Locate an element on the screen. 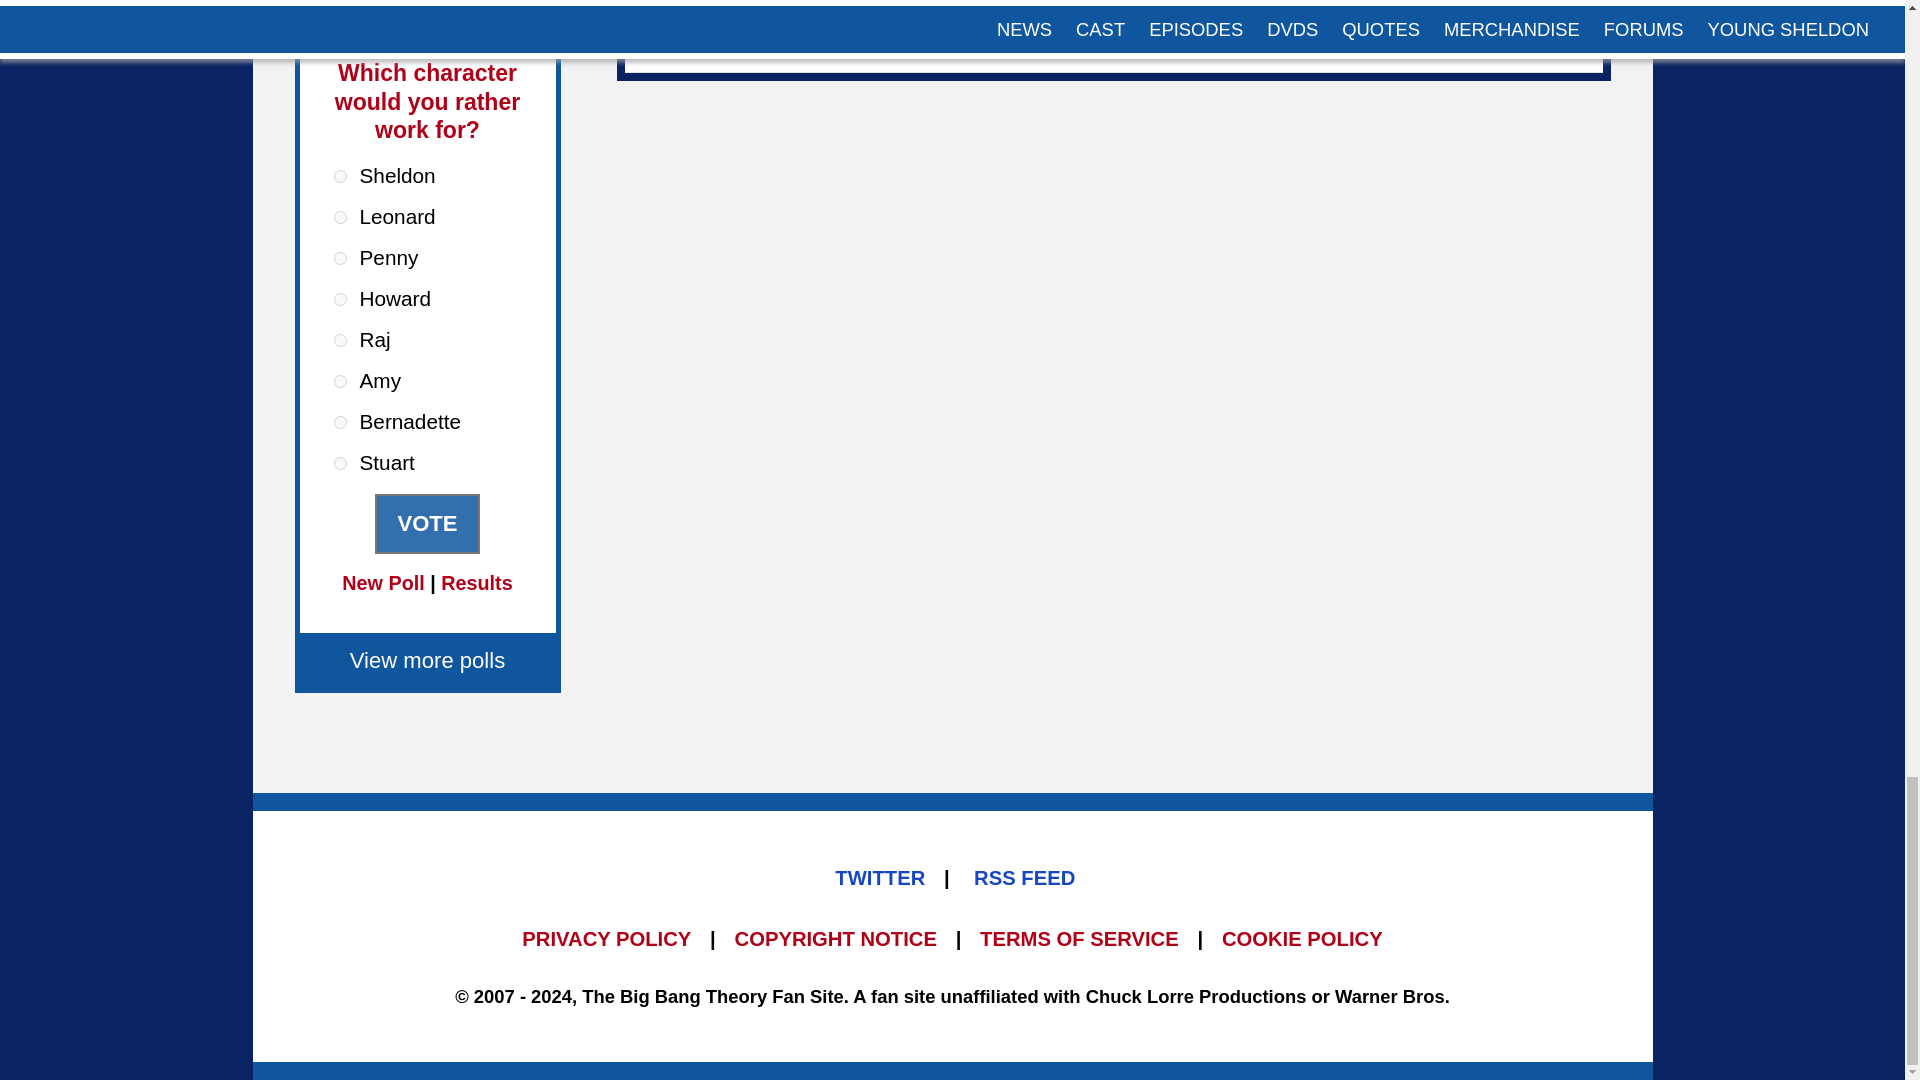 This screenshot has width=1920, height=1080. 5 is located at coordinates (340, 340).